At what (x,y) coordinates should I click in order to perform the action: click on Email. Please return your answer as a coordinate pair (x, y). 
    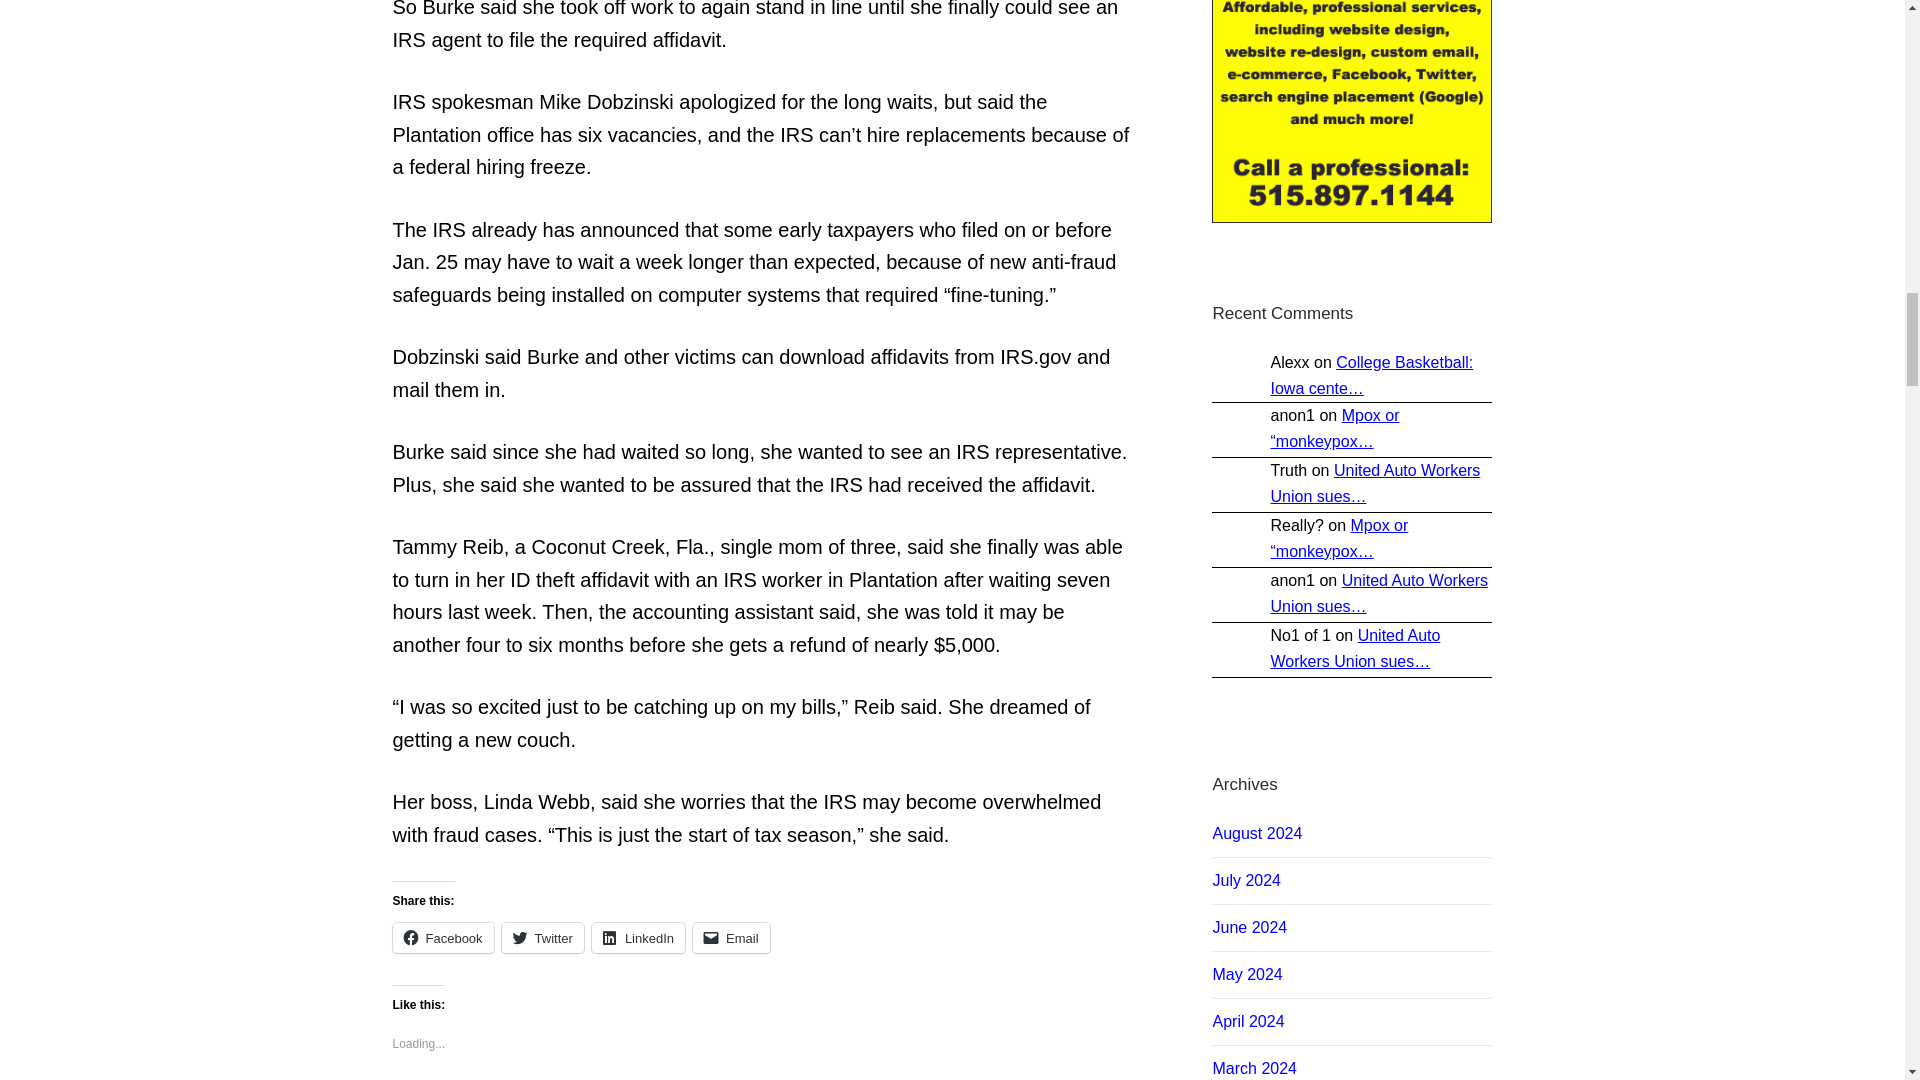
    Looking at the image, I should click on (731, 938).